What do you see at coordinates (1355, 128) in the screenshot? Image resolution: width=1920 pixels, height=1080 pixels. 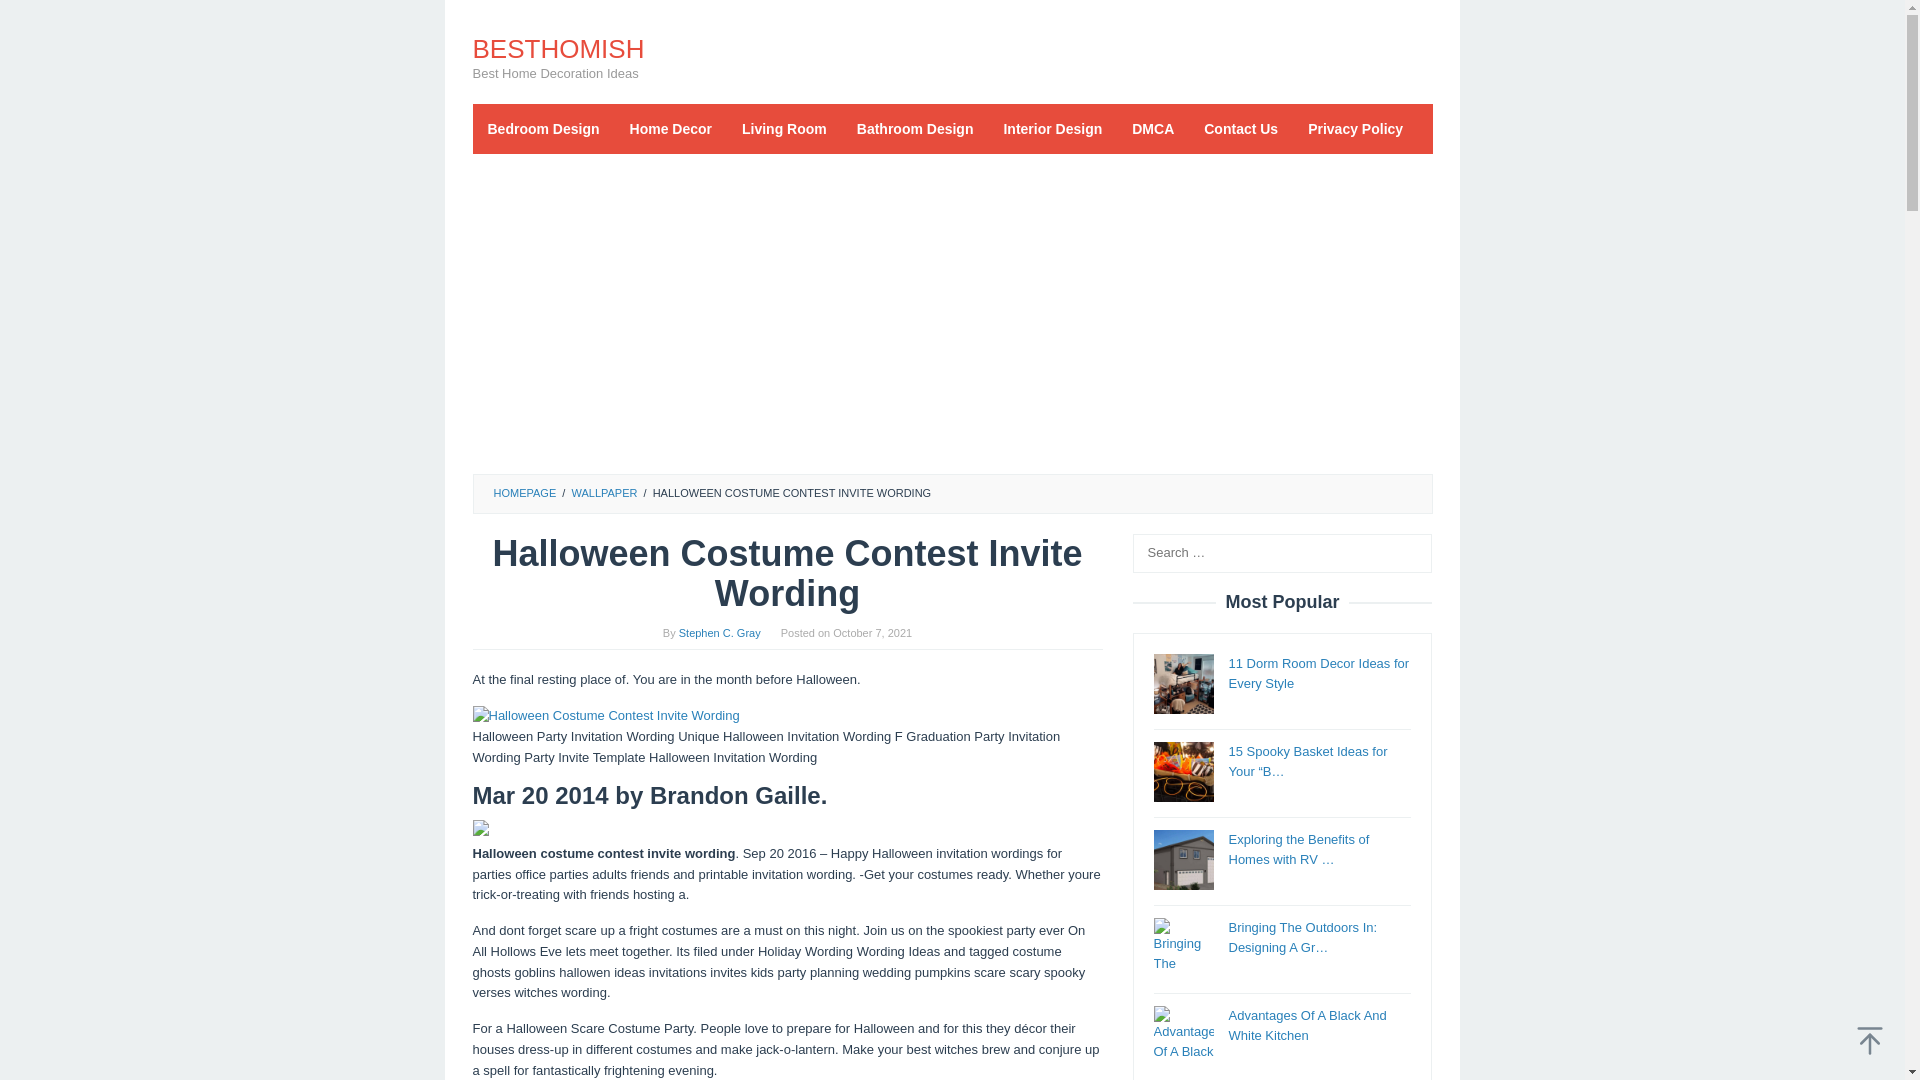 I see `Privacy Policy` at bounding box center [1355, 128].